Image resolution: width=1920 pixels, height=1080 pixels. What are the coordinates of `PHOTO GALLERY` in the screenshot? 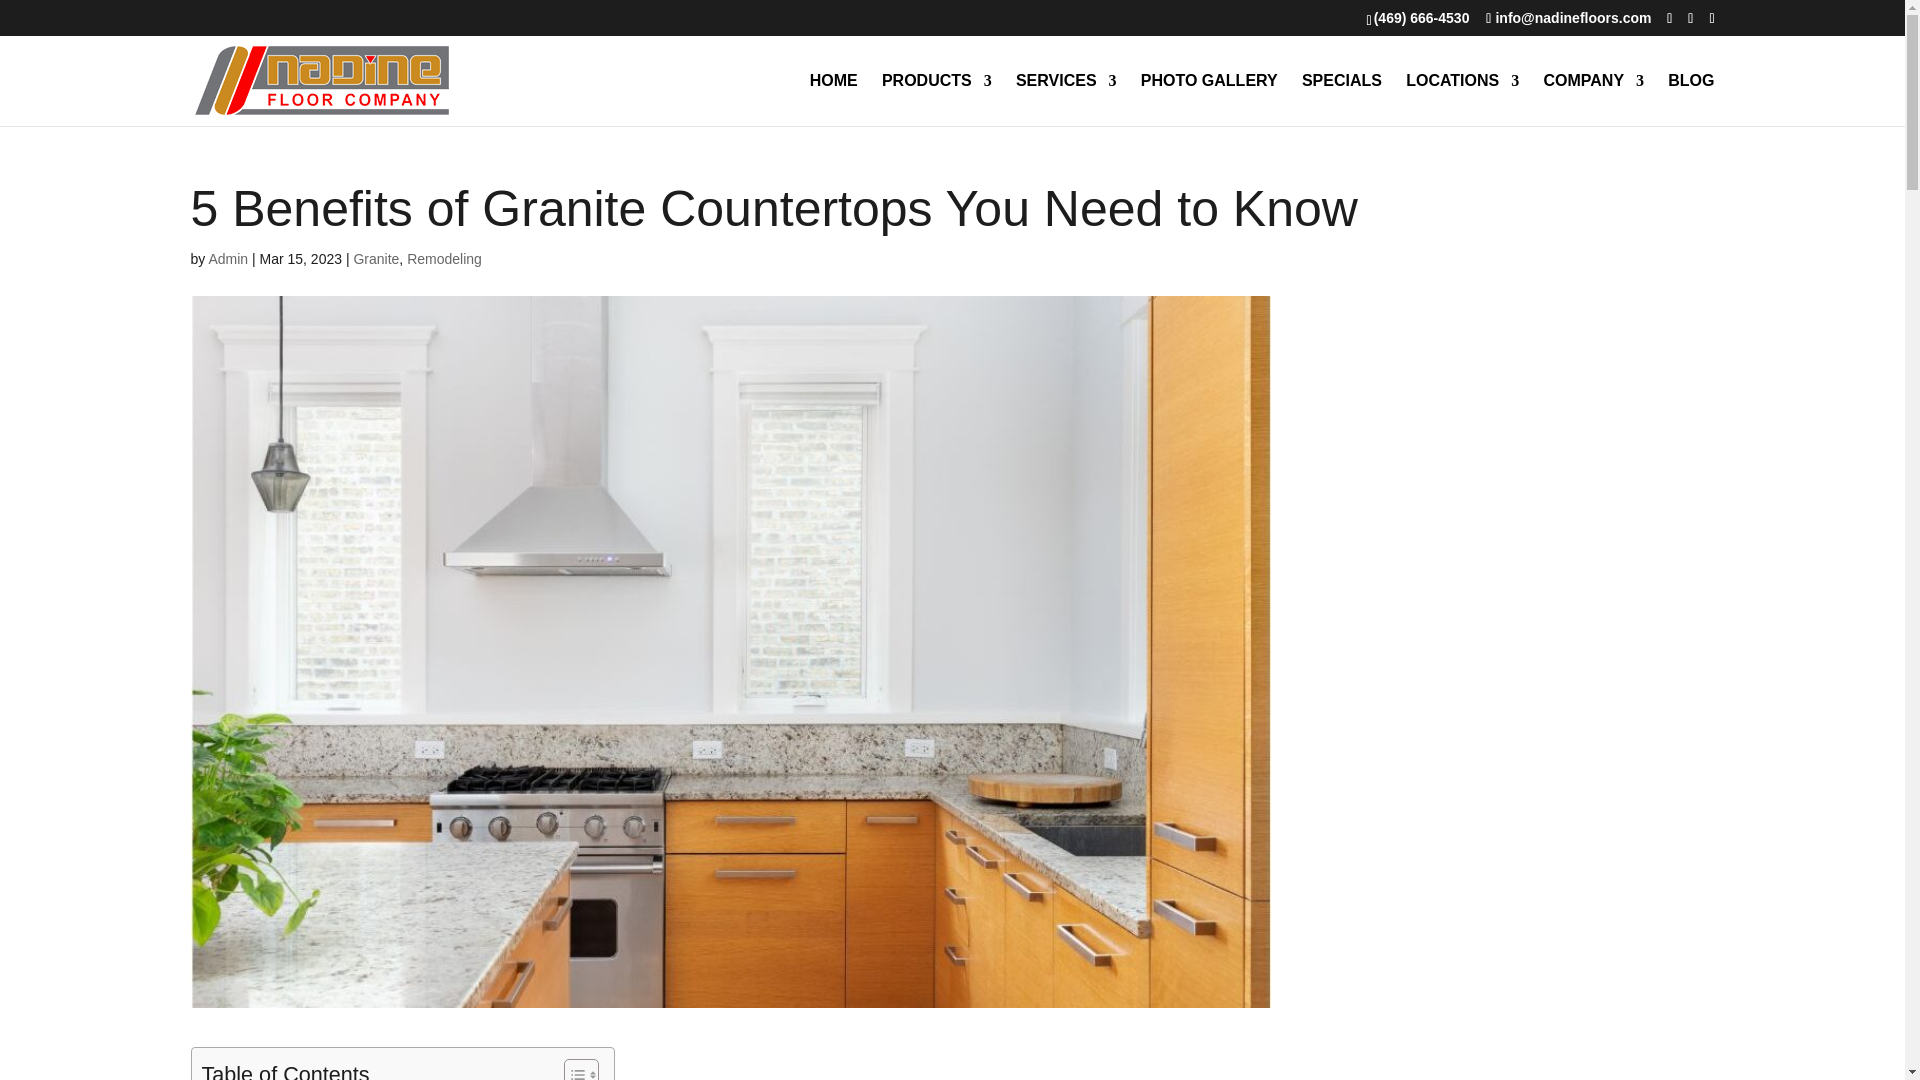 It's located at (1209, 100).